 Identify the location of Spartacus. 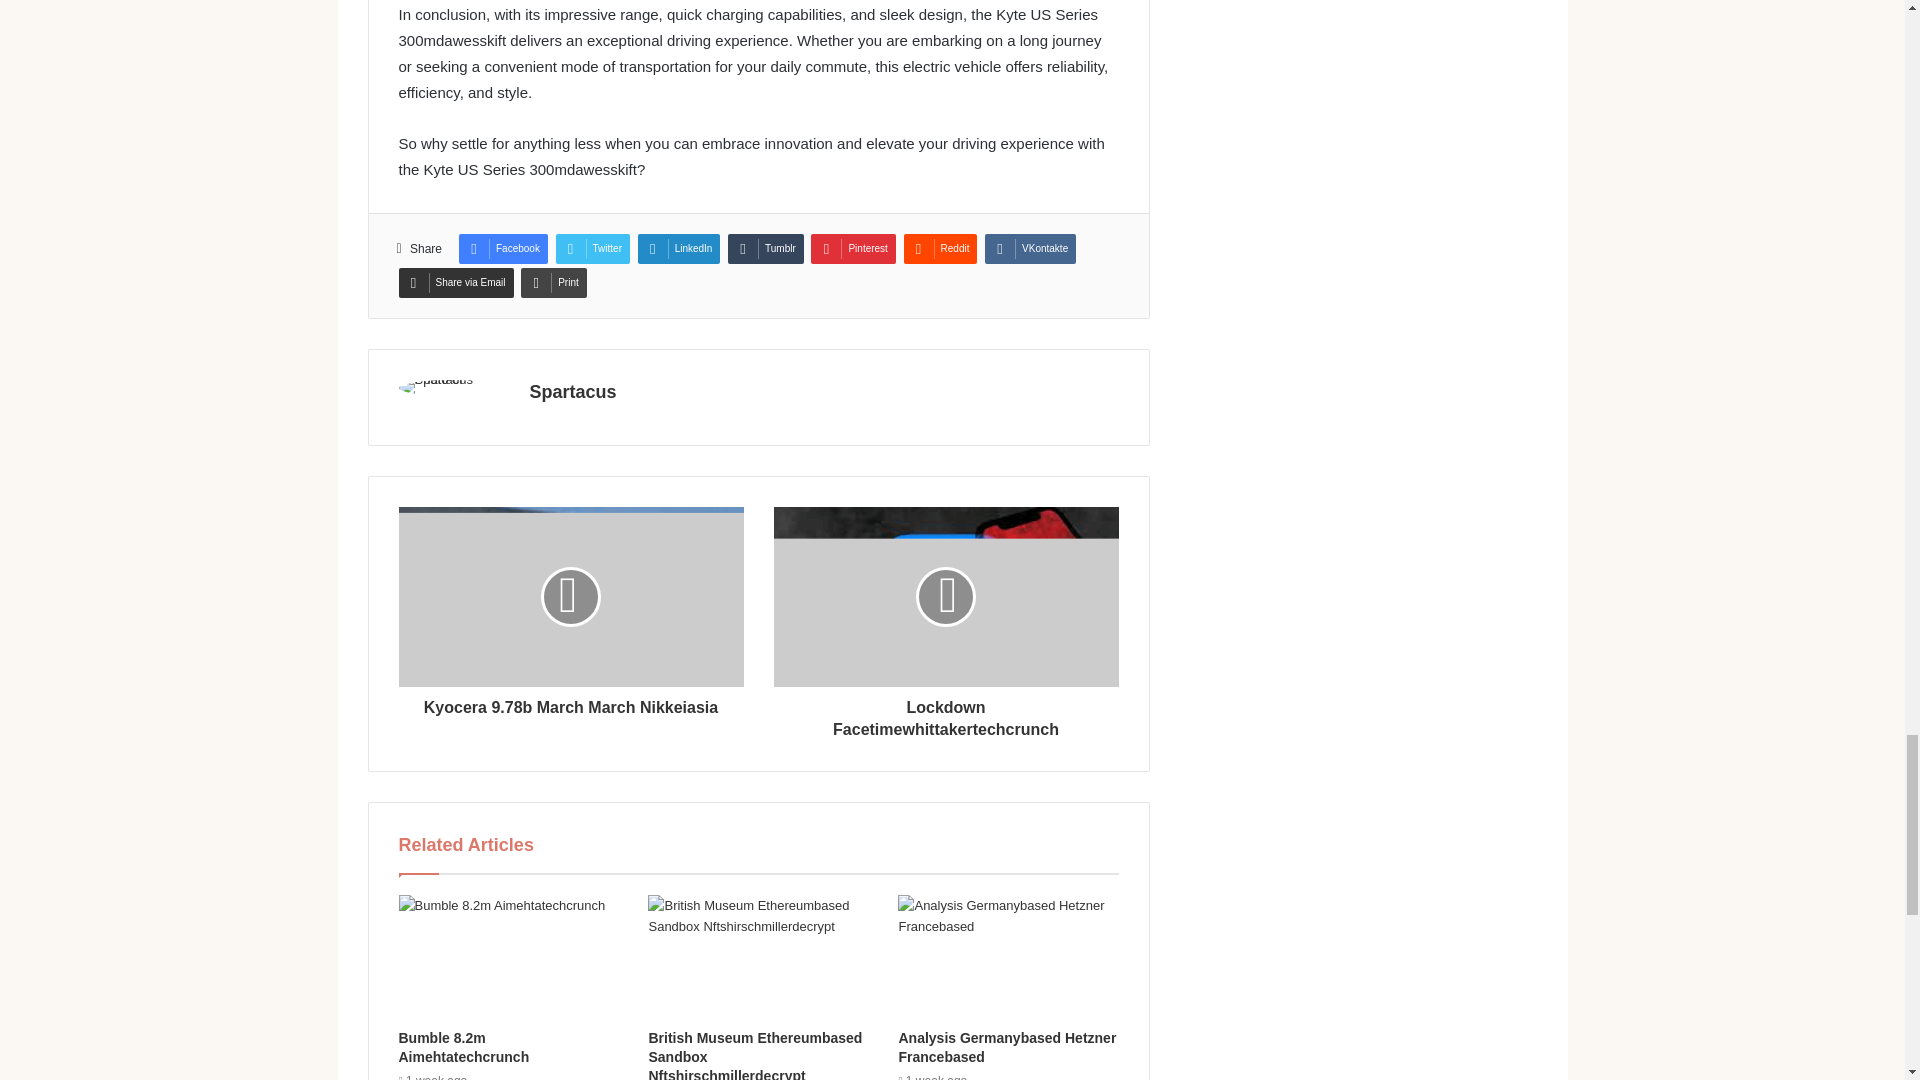
(572, 392).